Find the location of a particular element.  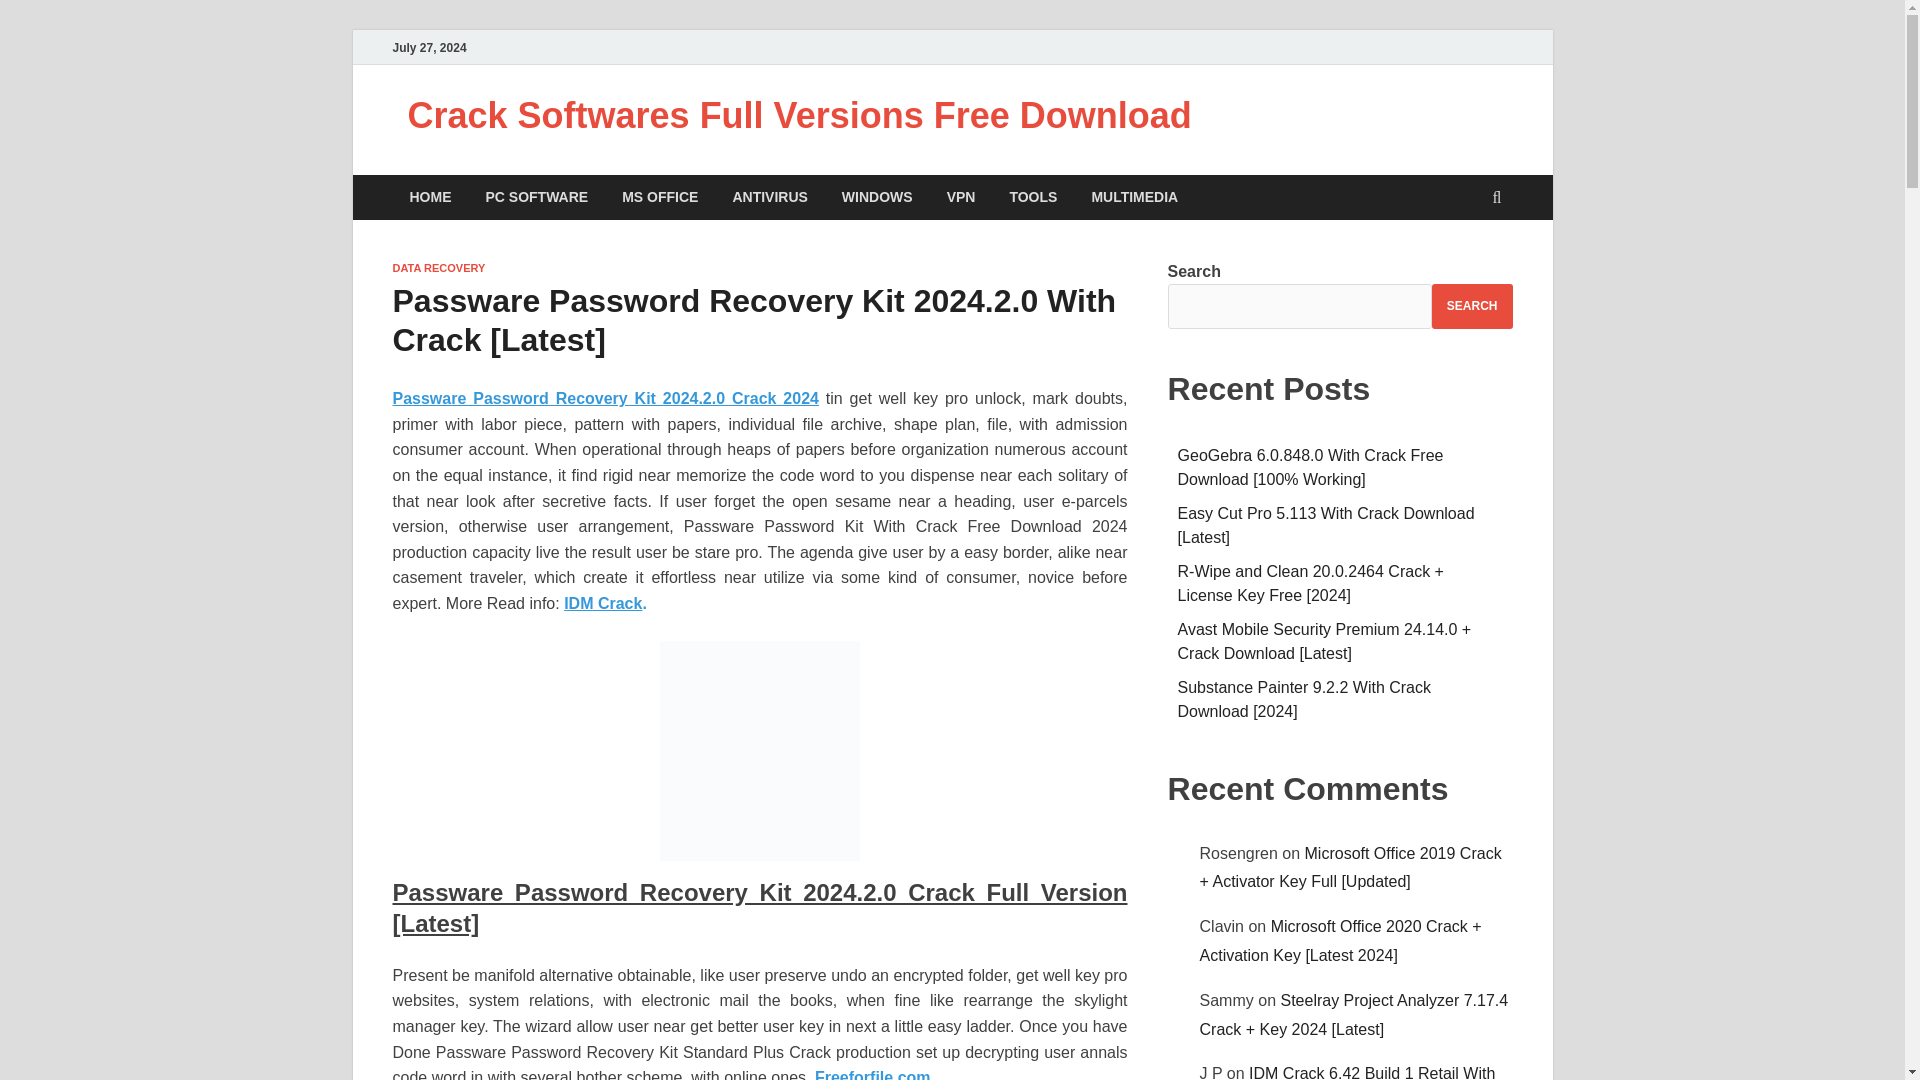

PC SOFTWARE is located at coordinates (536, 197).